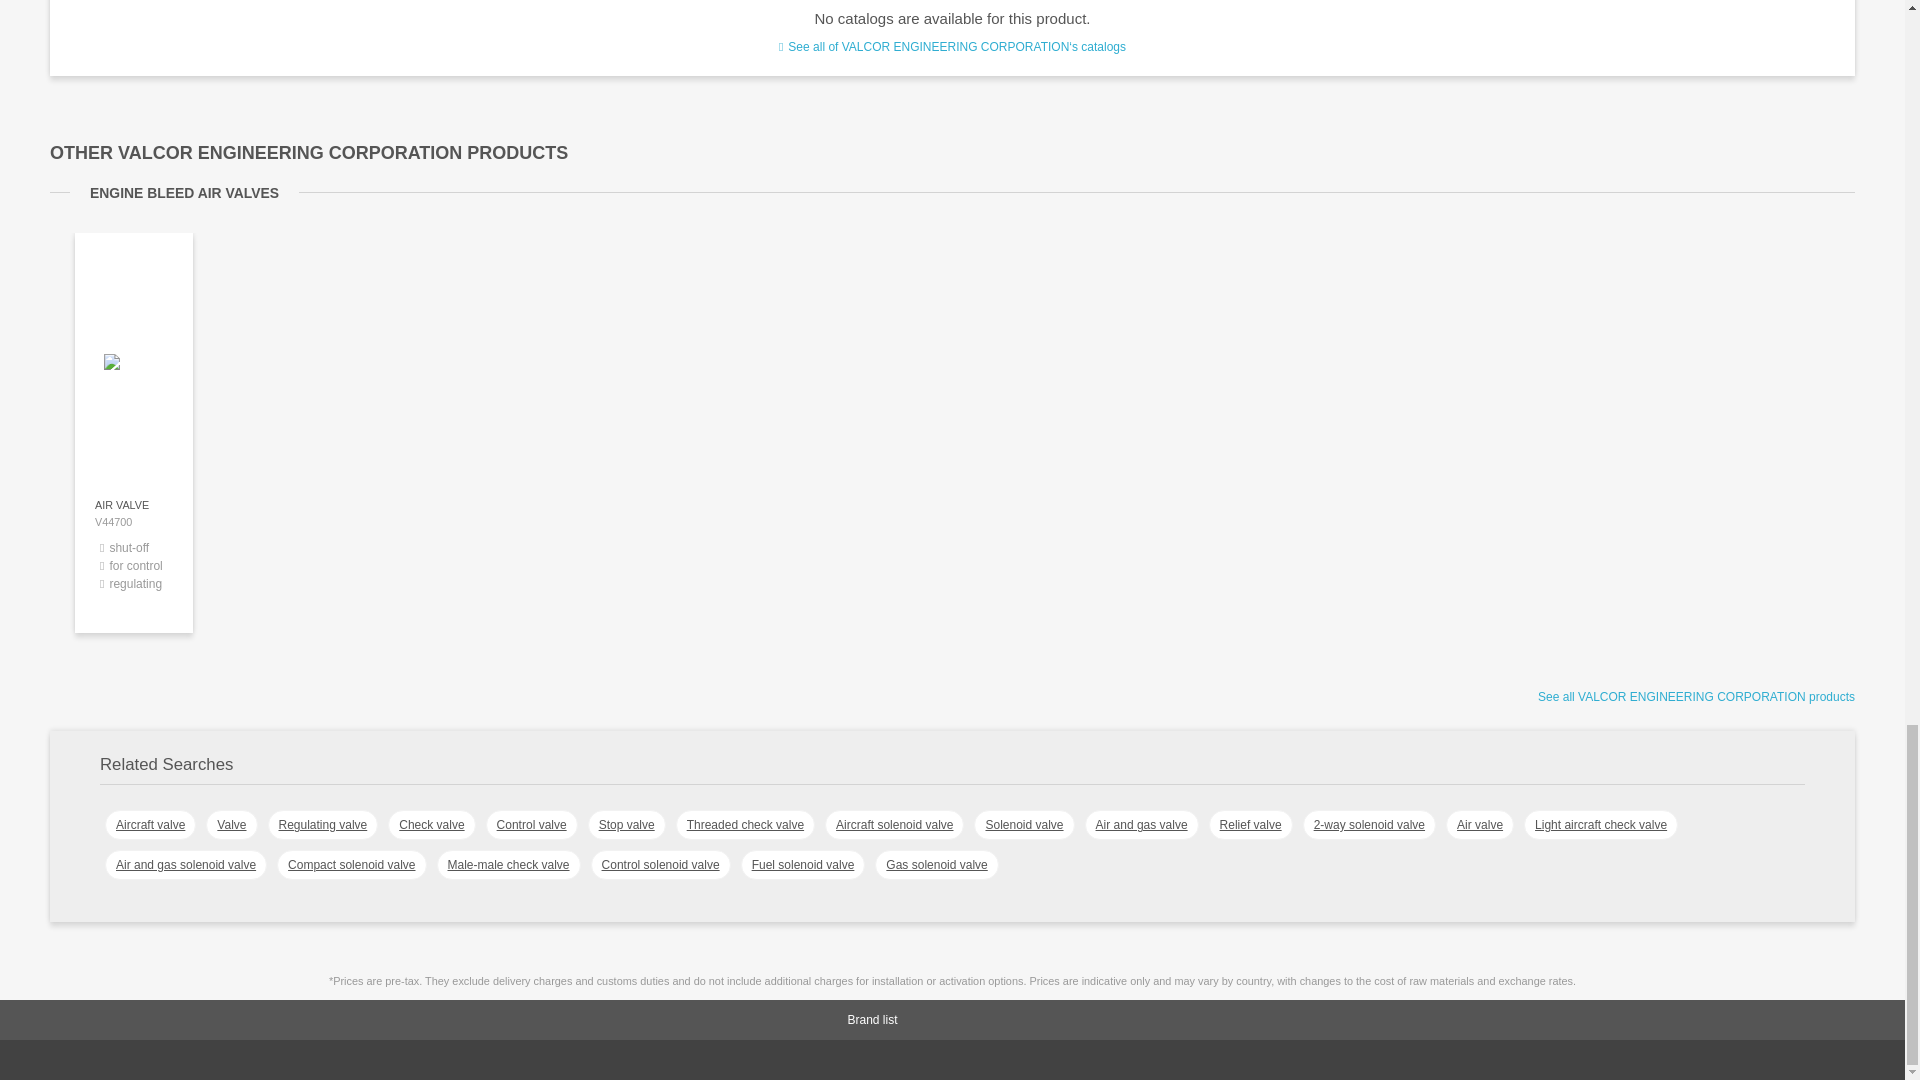 The width and height of the screenshot is (1920, 1080). Describe the element at coordinates (1696, 697) in the screenshot. I see `See all VALCOR ENGINEERING CORPORATION products` at that location.